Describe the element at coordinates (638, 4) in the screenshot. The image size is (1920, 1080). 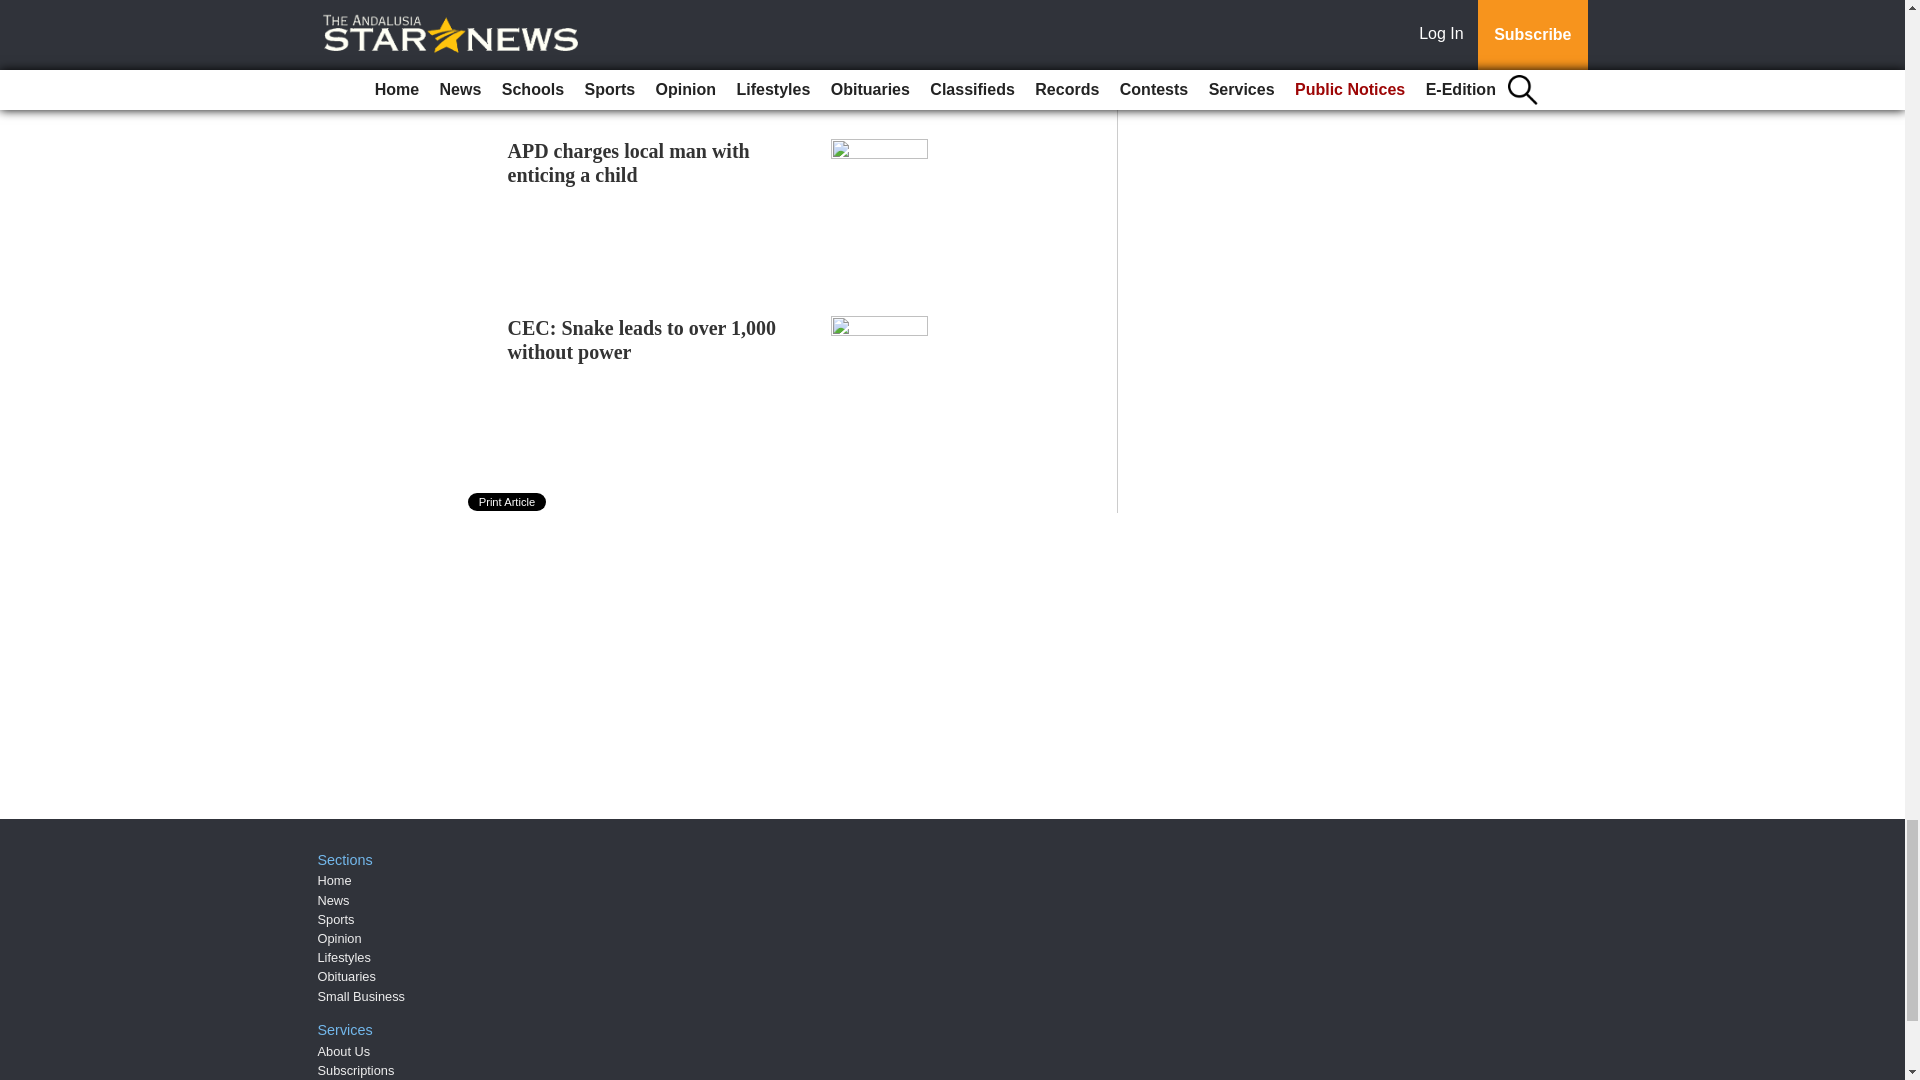
I see `Wooten becomes seven-time domino tournament champion` at that location.